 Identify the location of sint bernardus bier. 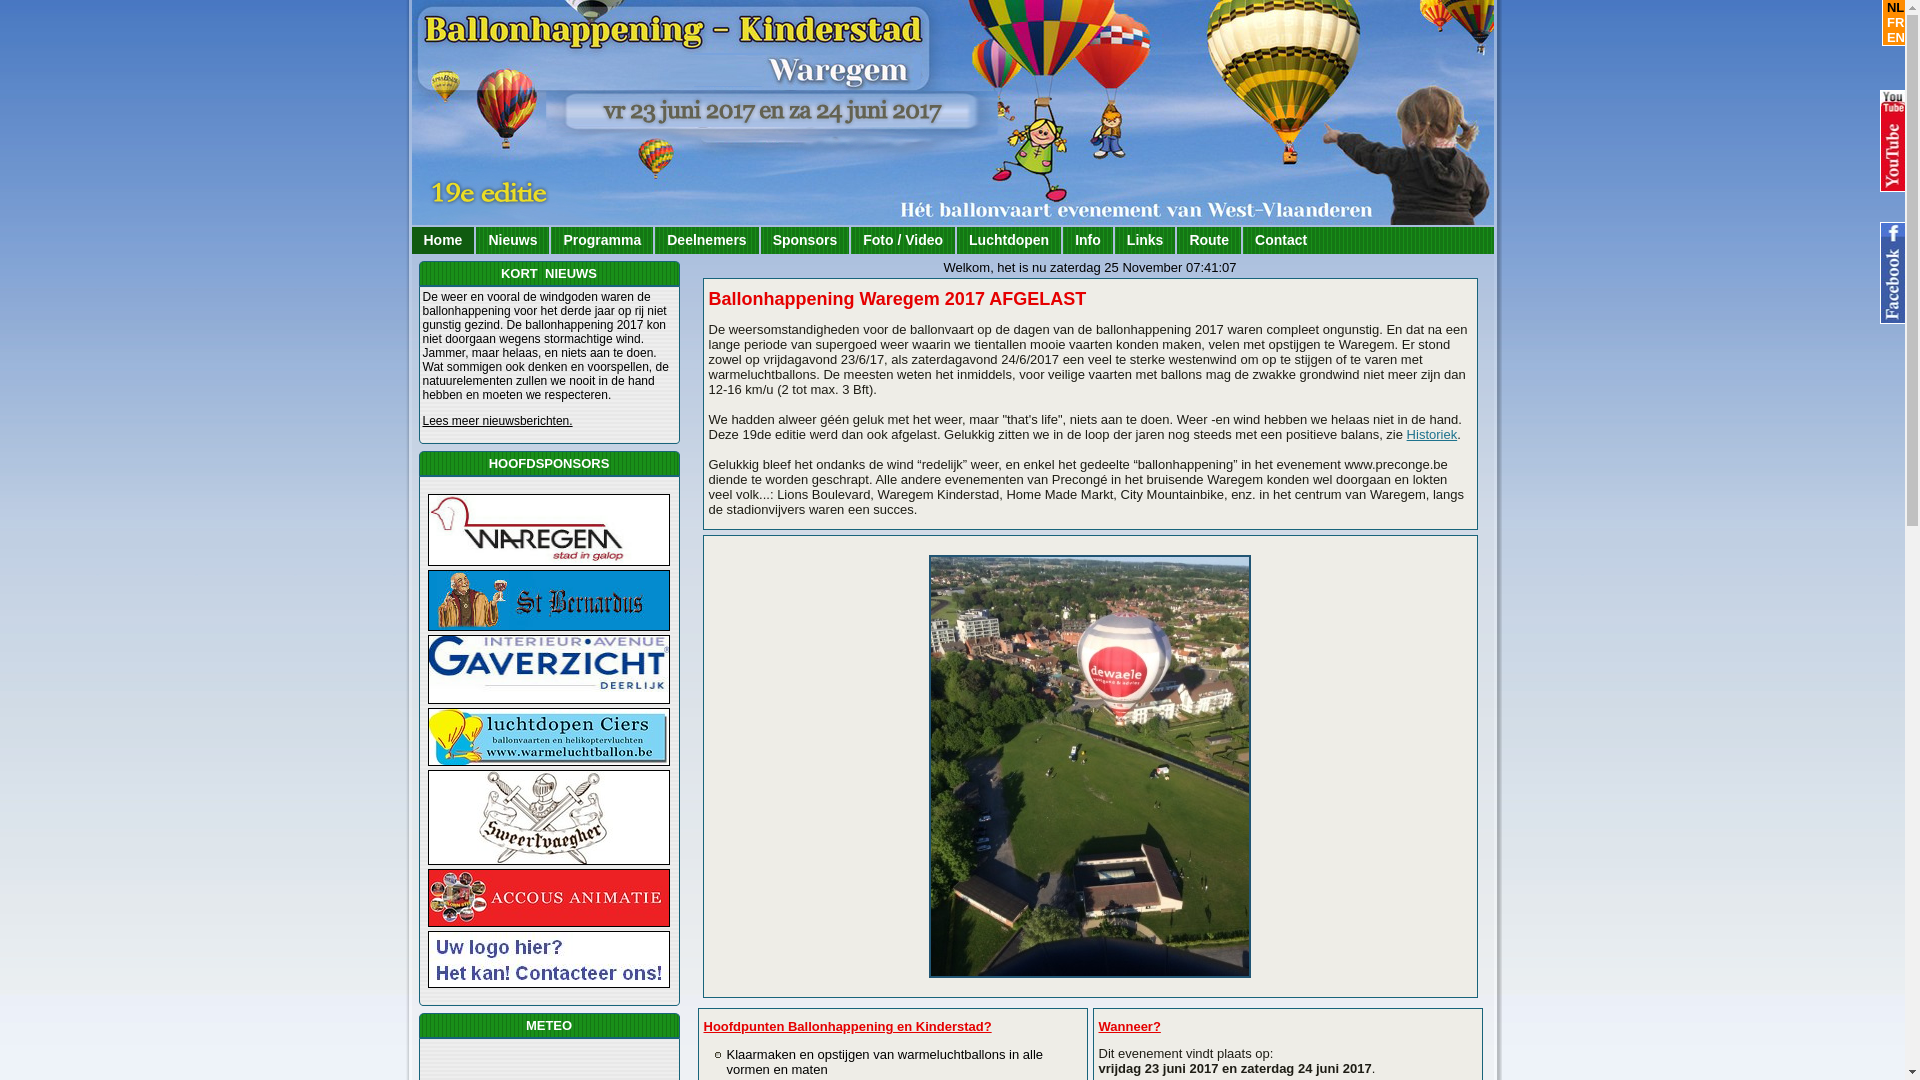
(549, 600).